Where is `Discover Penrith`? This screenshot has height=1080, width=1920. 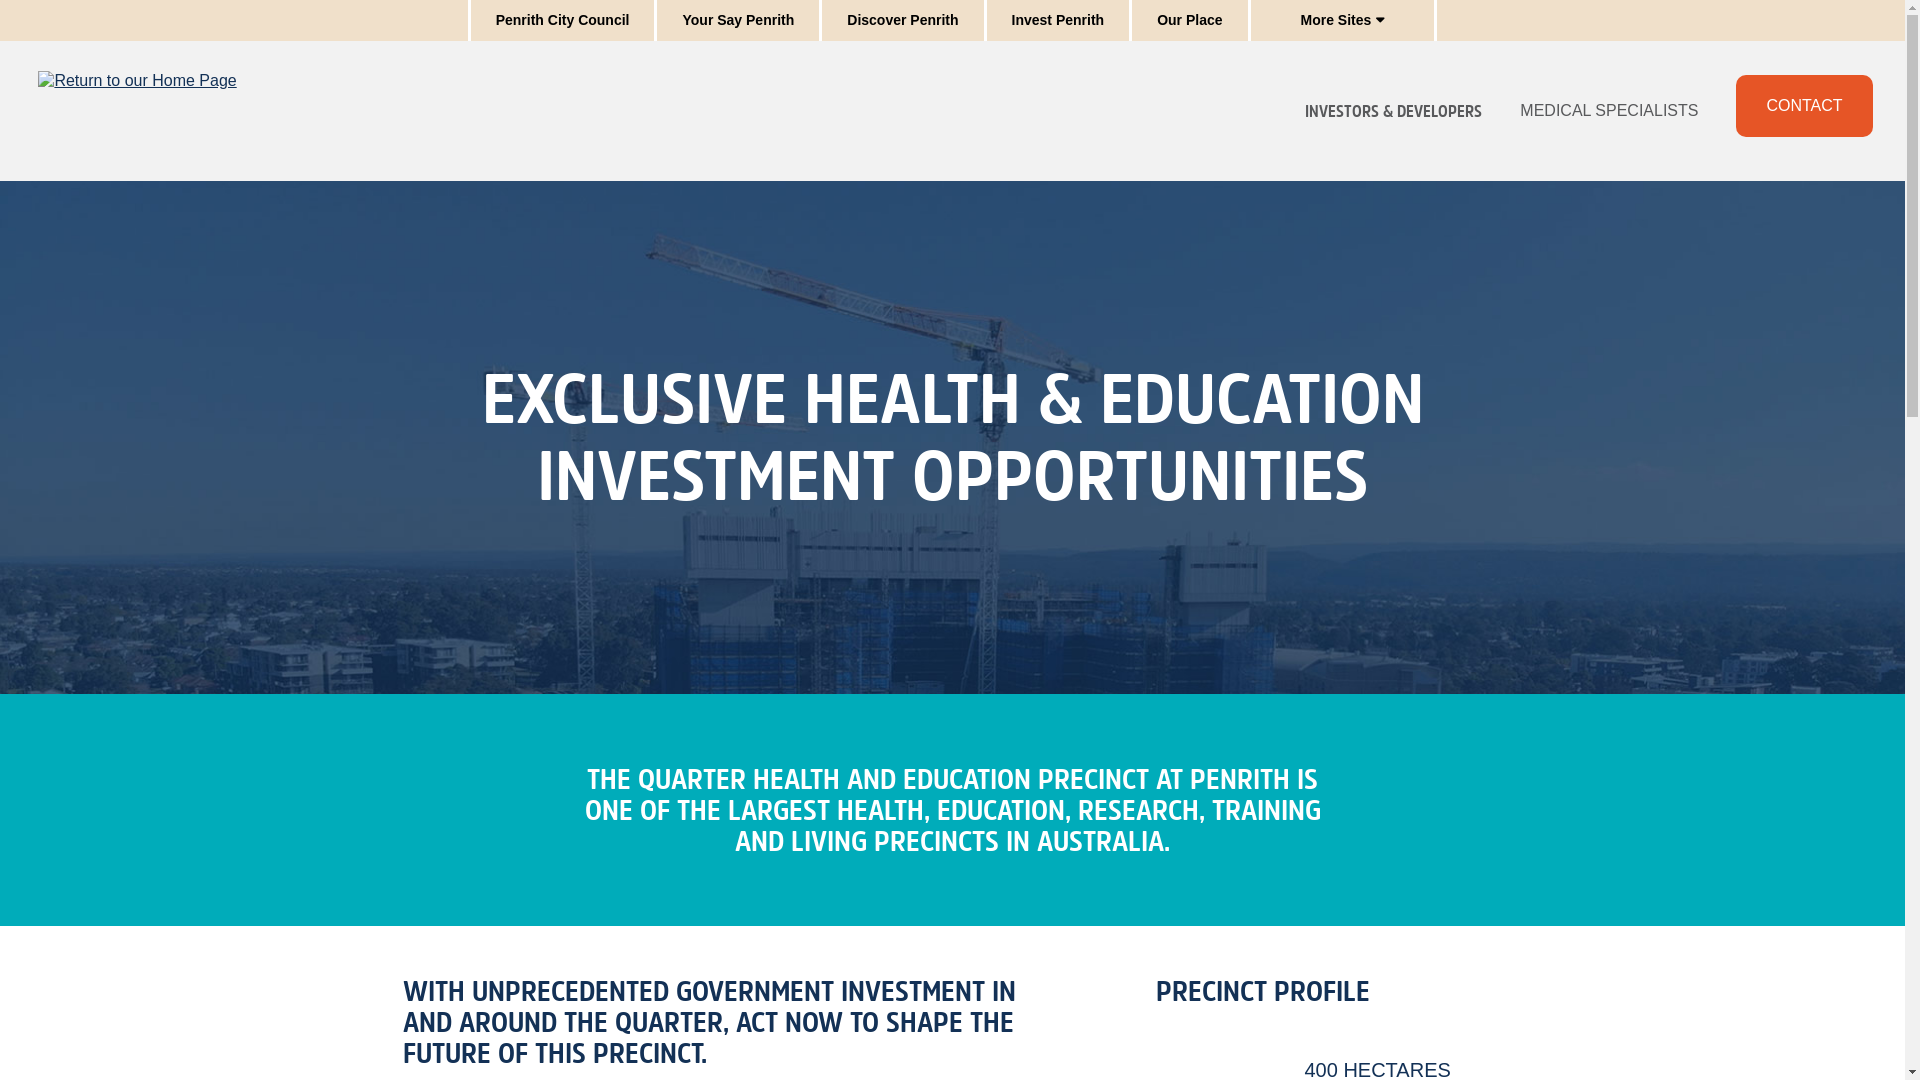
Discover Penrith is located at coordinates (902, 20).